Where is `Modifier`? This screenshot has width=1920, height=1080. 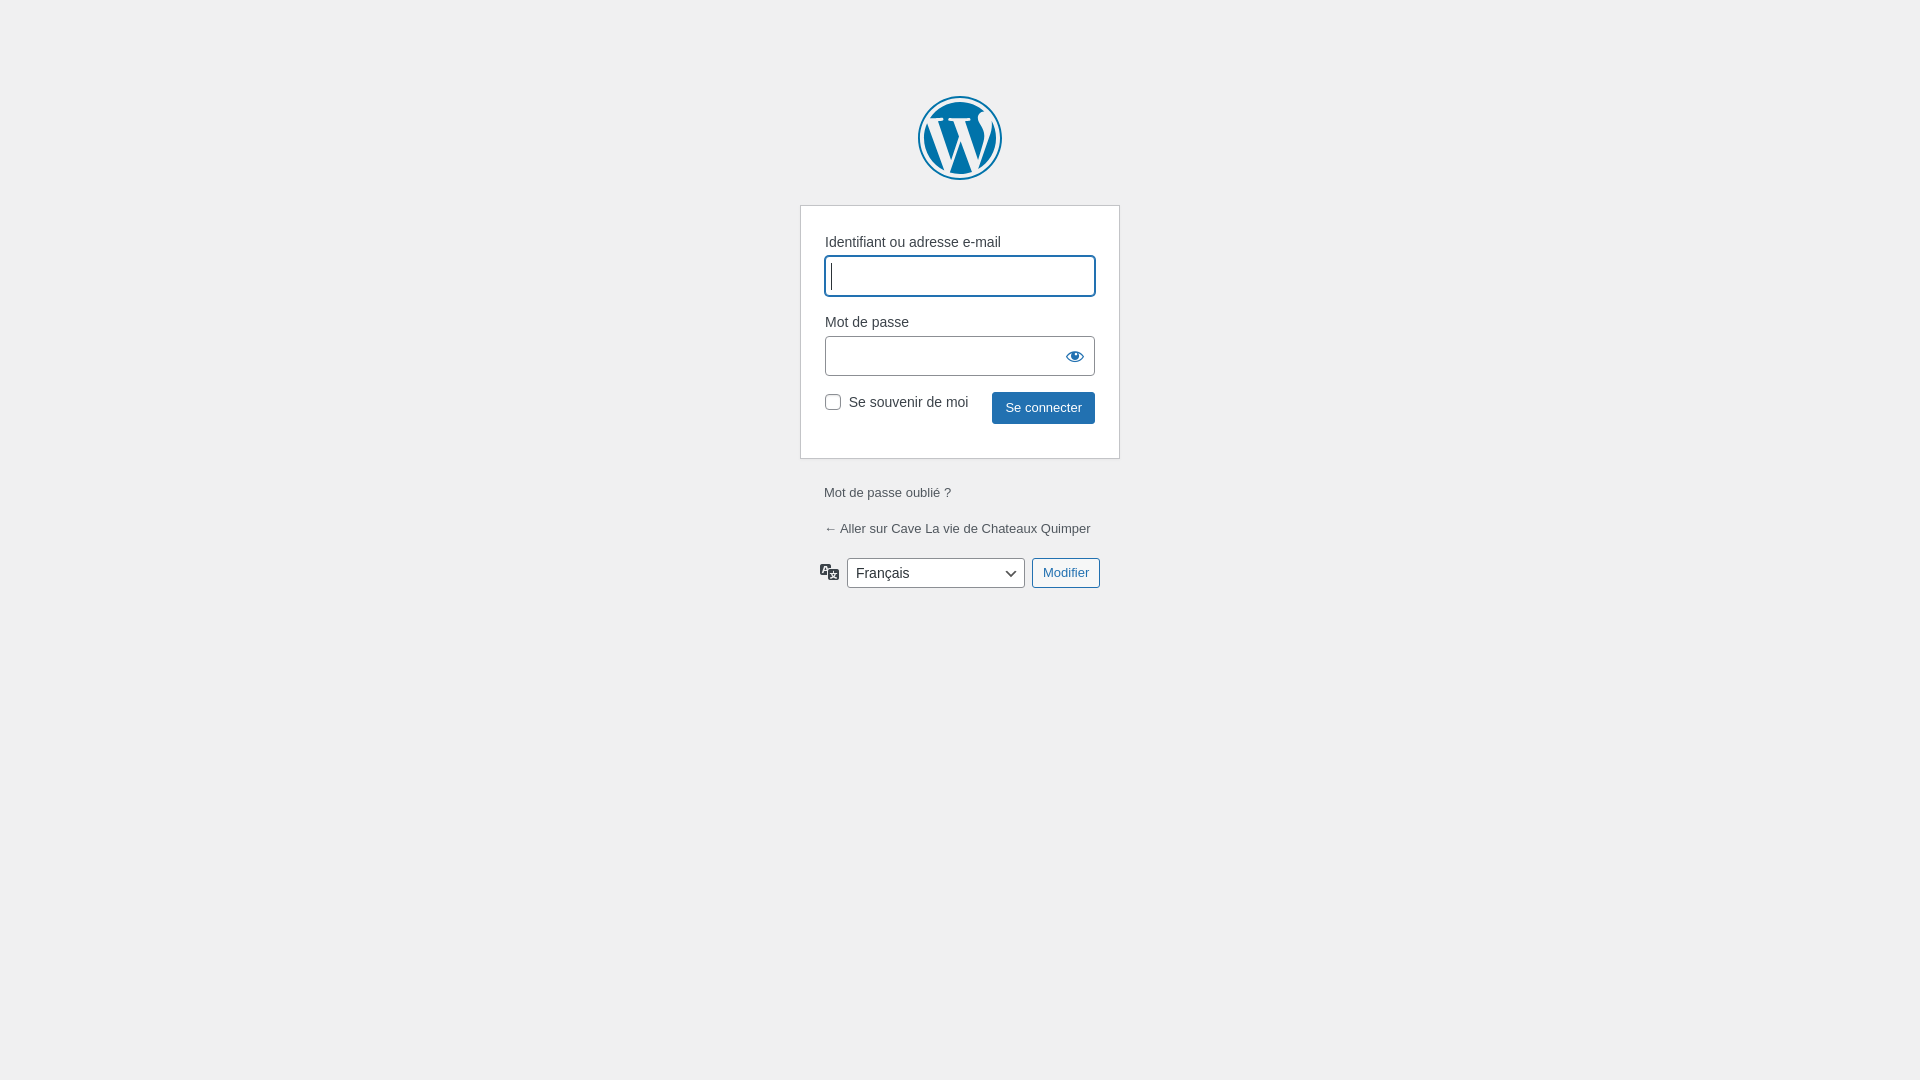
Modifier is located at coordinates (1066, 573).